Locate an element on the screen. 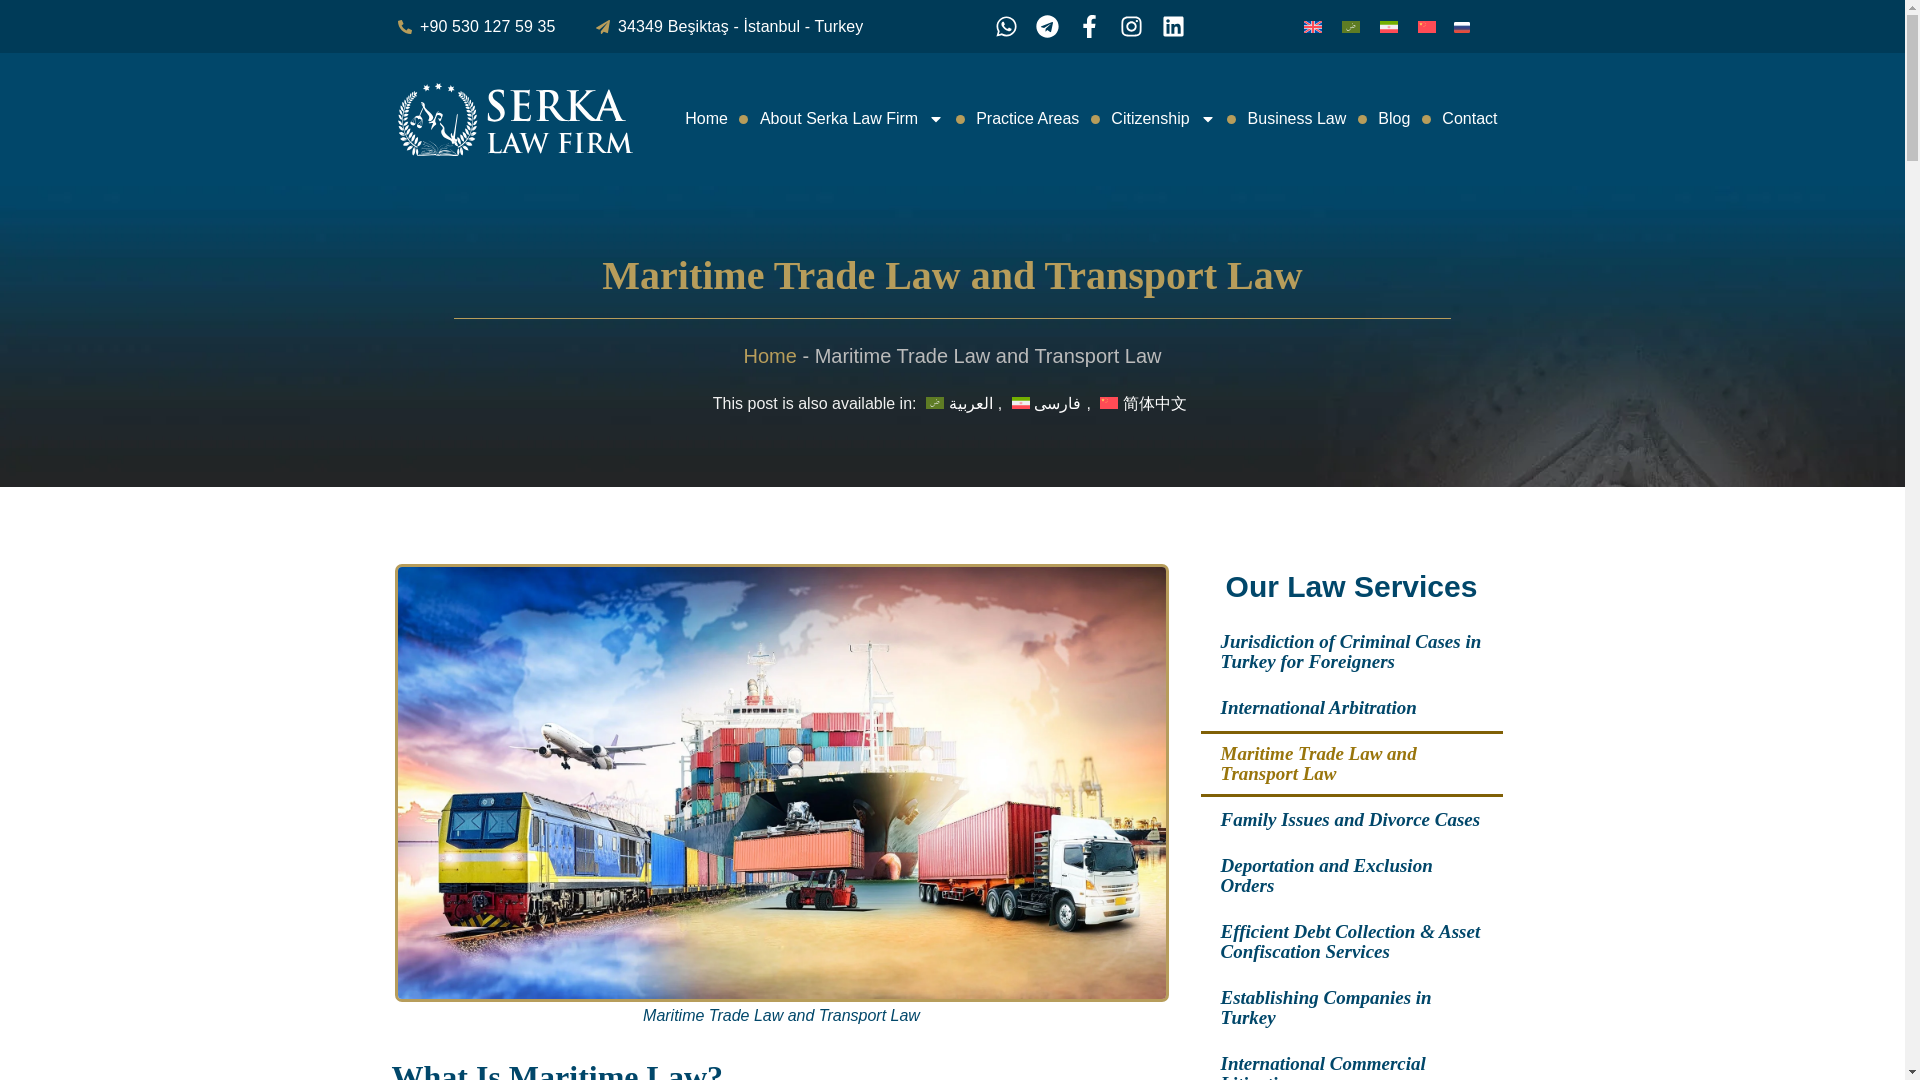  Home is located at coordinates (770, 356).